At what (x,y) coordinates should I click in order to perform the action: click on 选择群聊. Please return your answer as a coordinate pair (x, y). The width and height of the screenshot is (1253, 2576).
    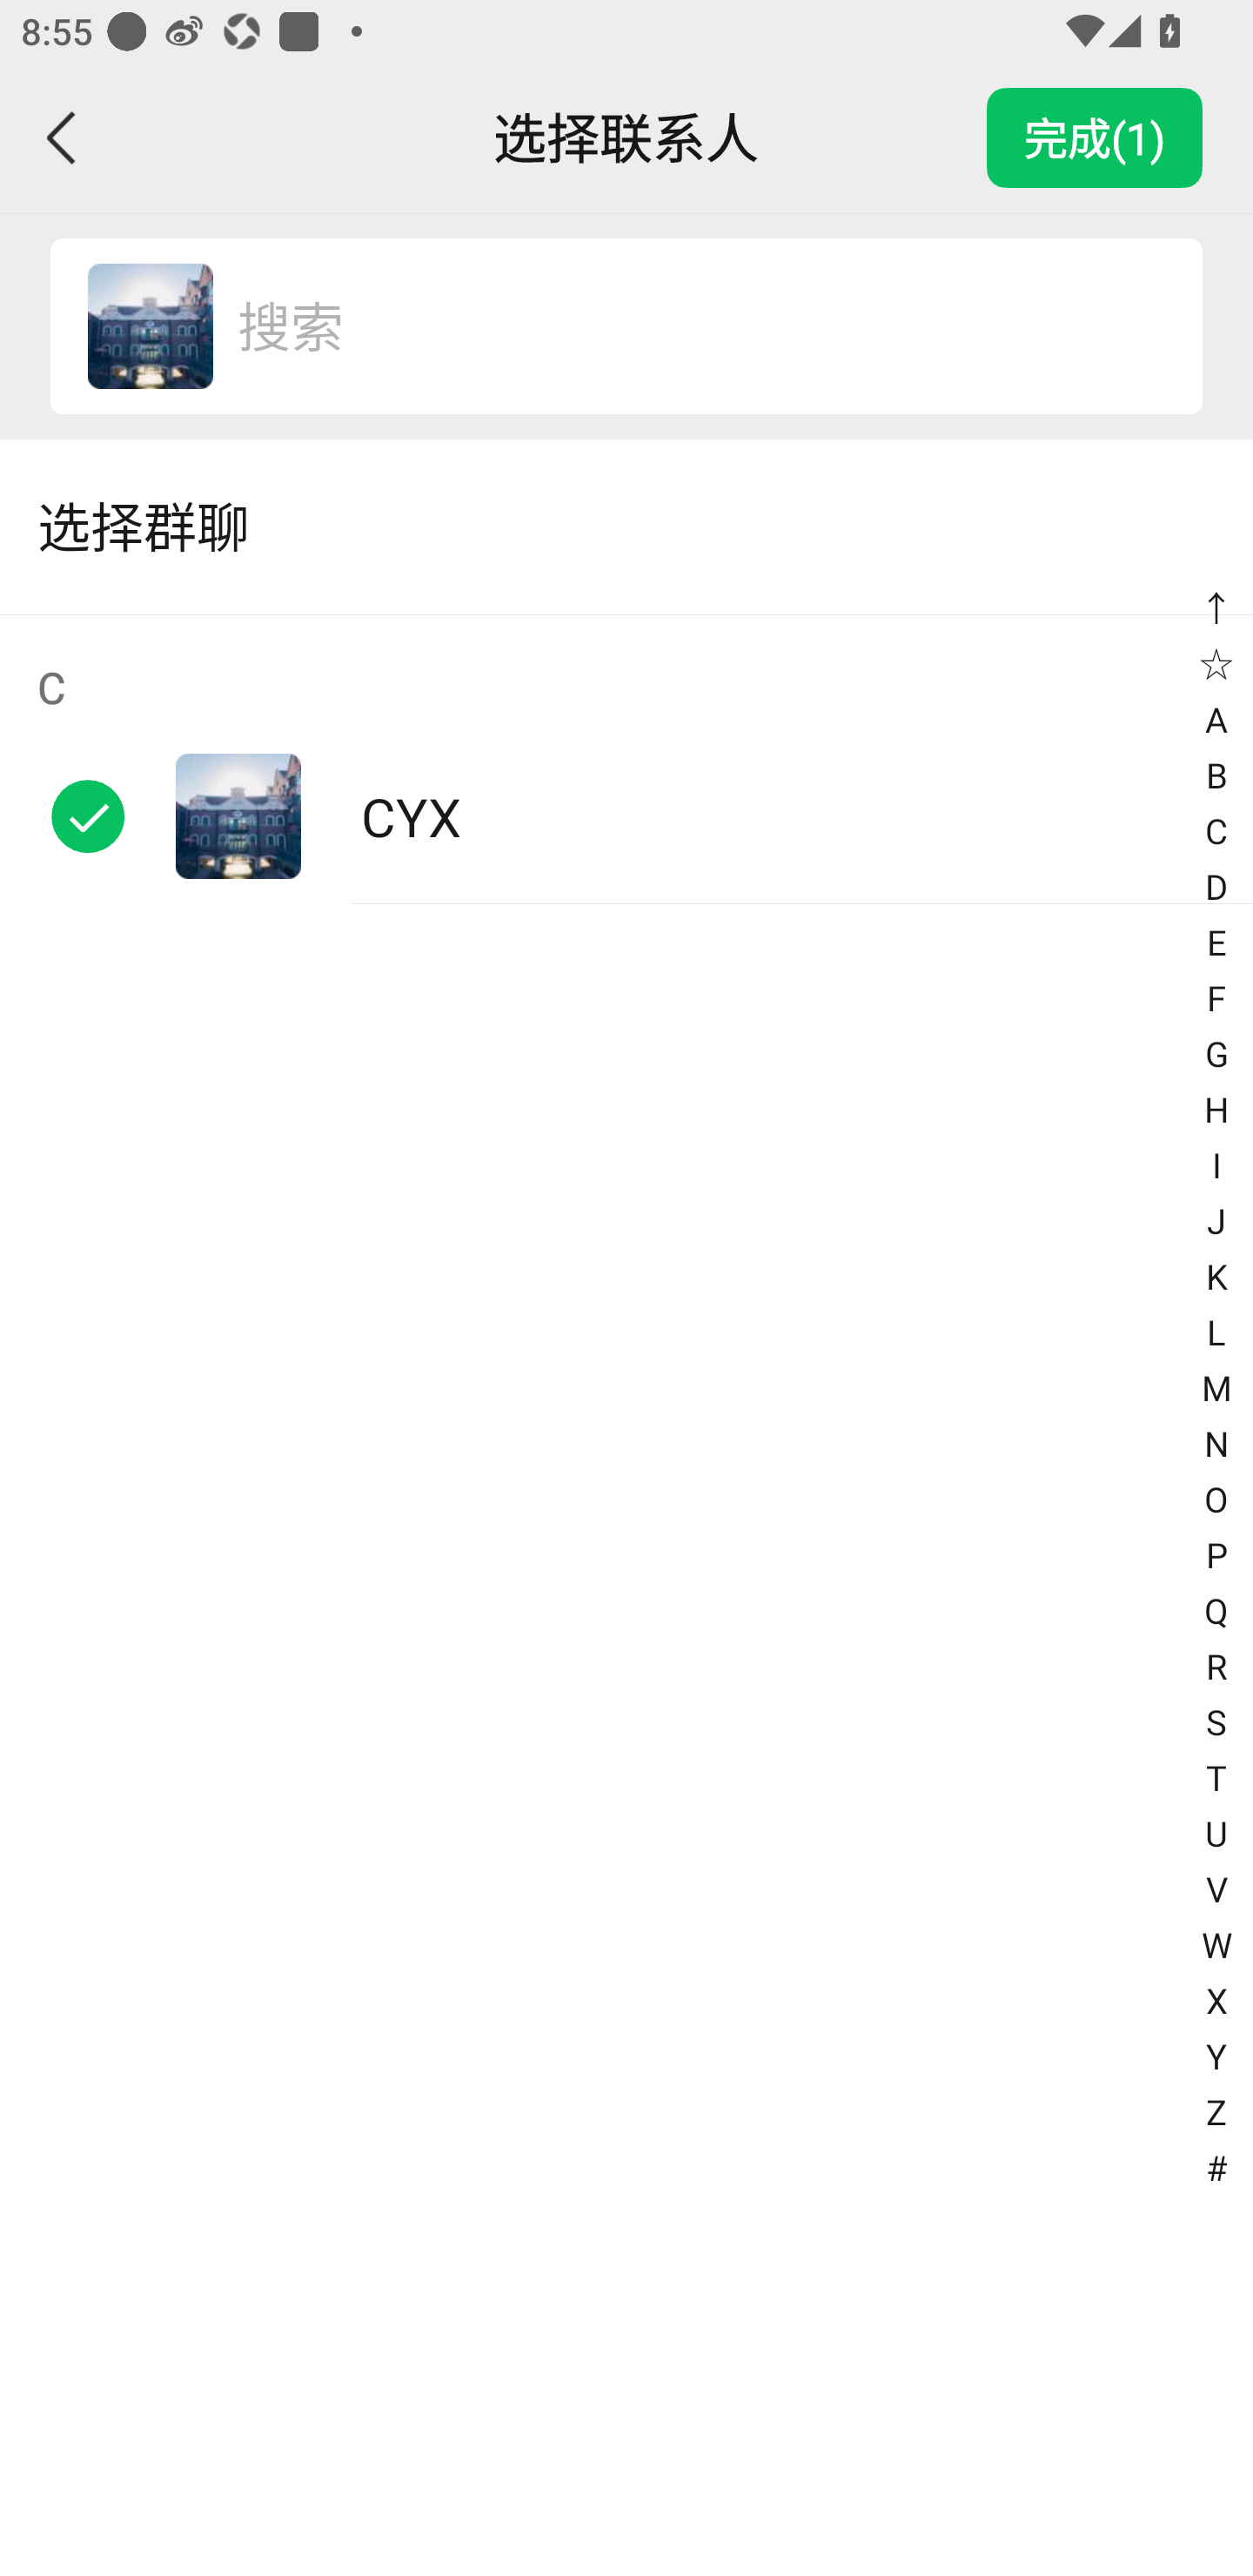
    Looking at the image, I should click on (626, 527).